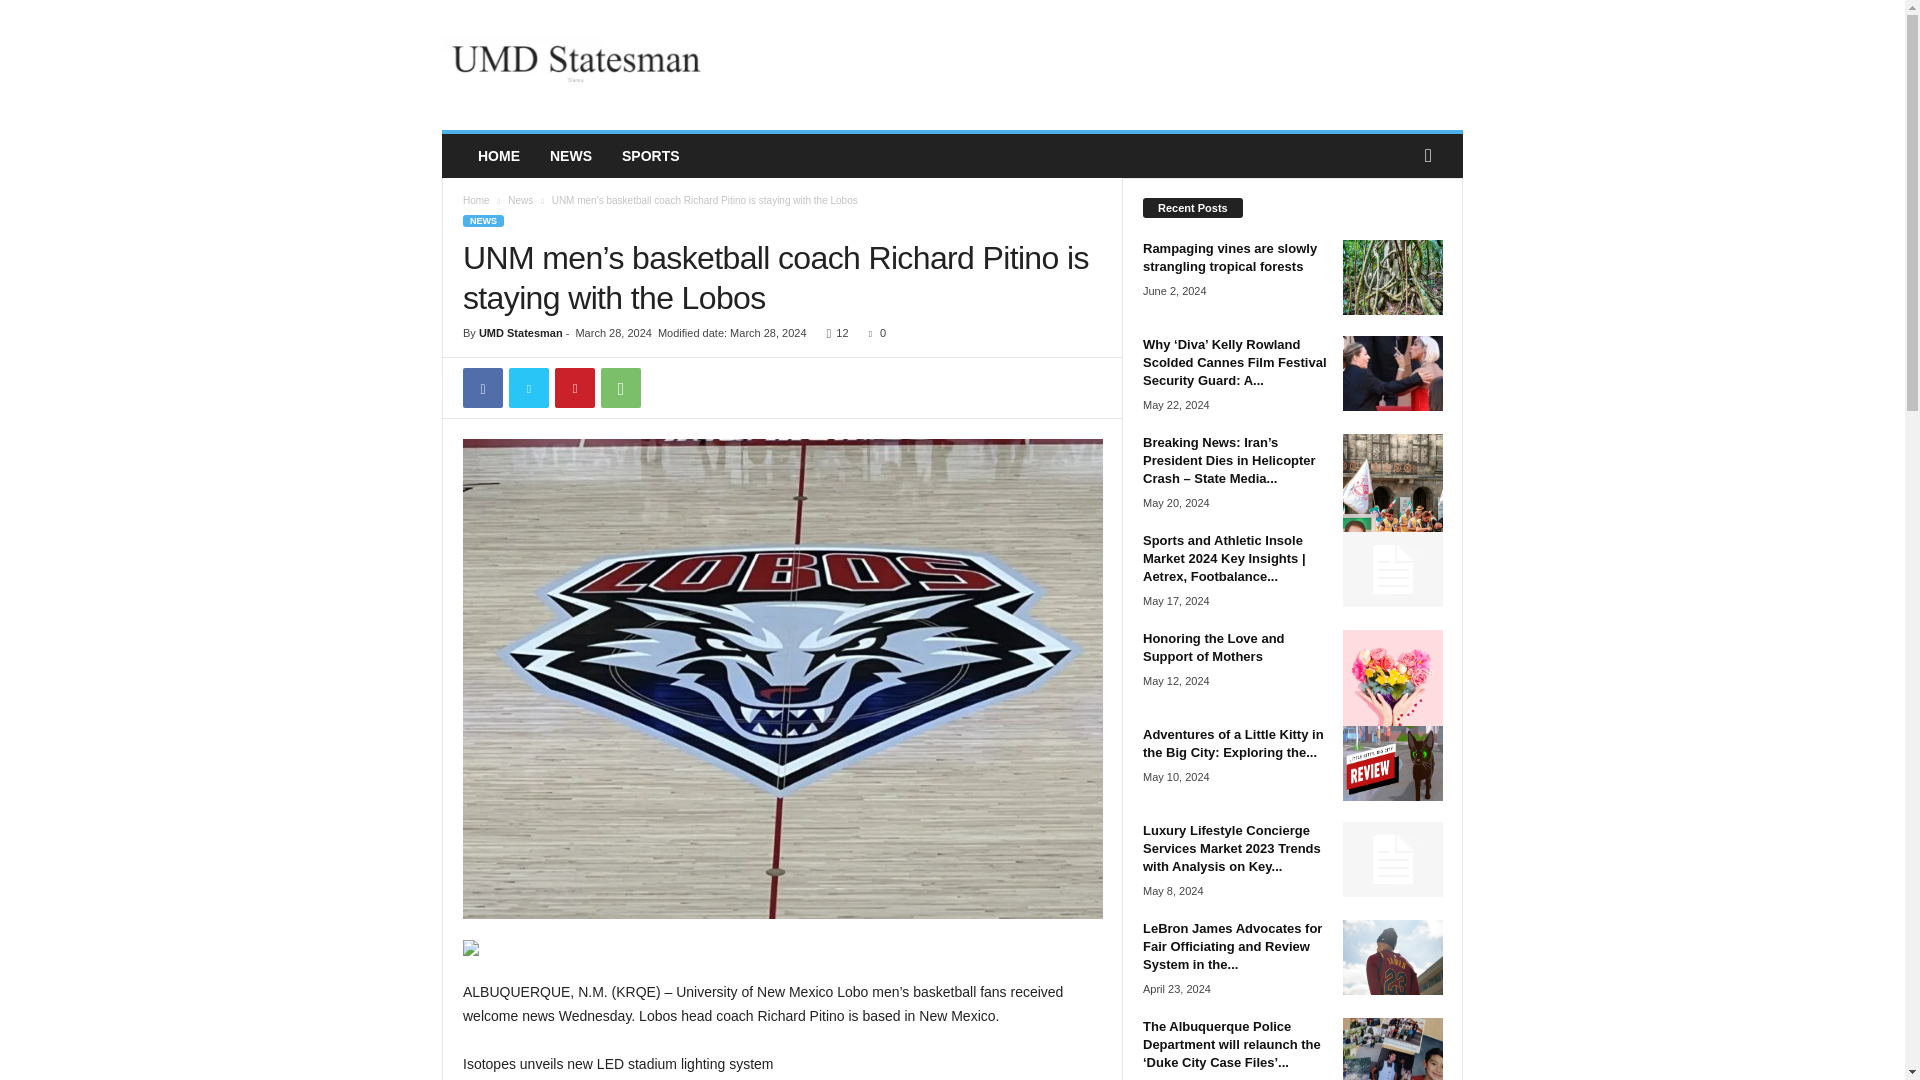 The image size is (1920, 1080). I want to click on SPORTS, so click(650, 156).